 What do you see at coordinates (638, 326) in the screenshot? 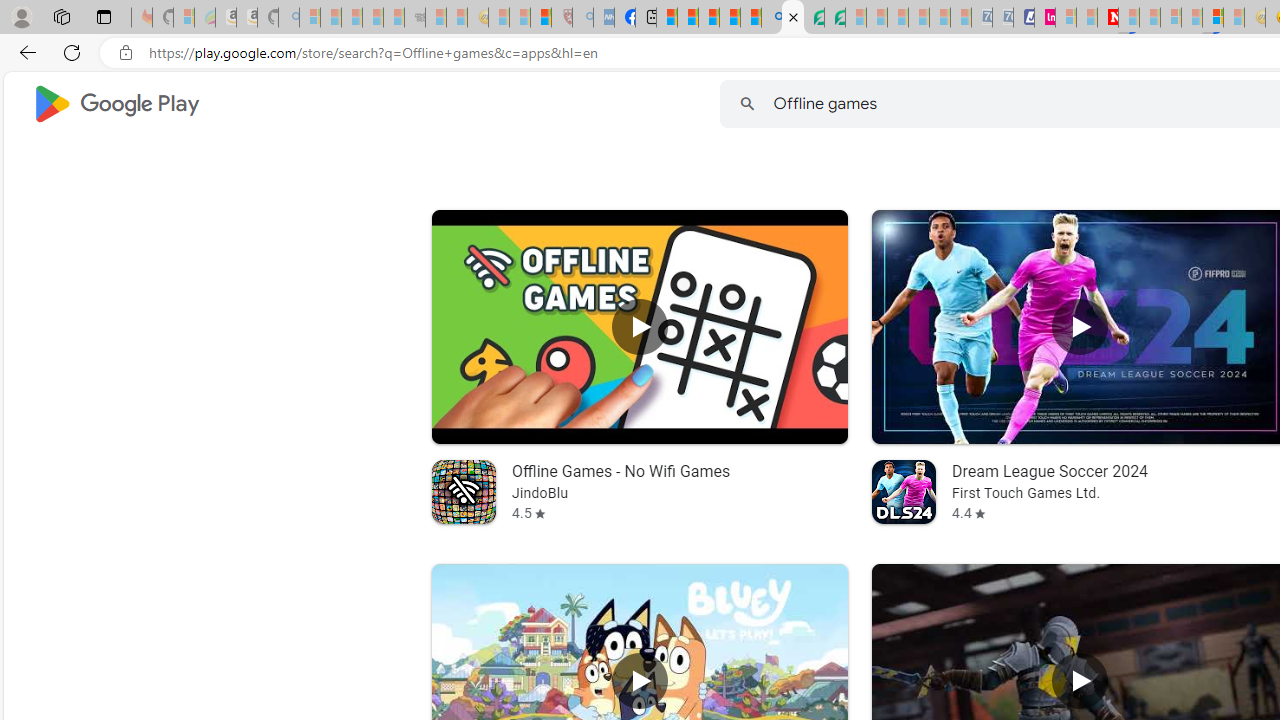
I see `Play Offline Games - No Wifi Games` at bounding box center [638, 326].